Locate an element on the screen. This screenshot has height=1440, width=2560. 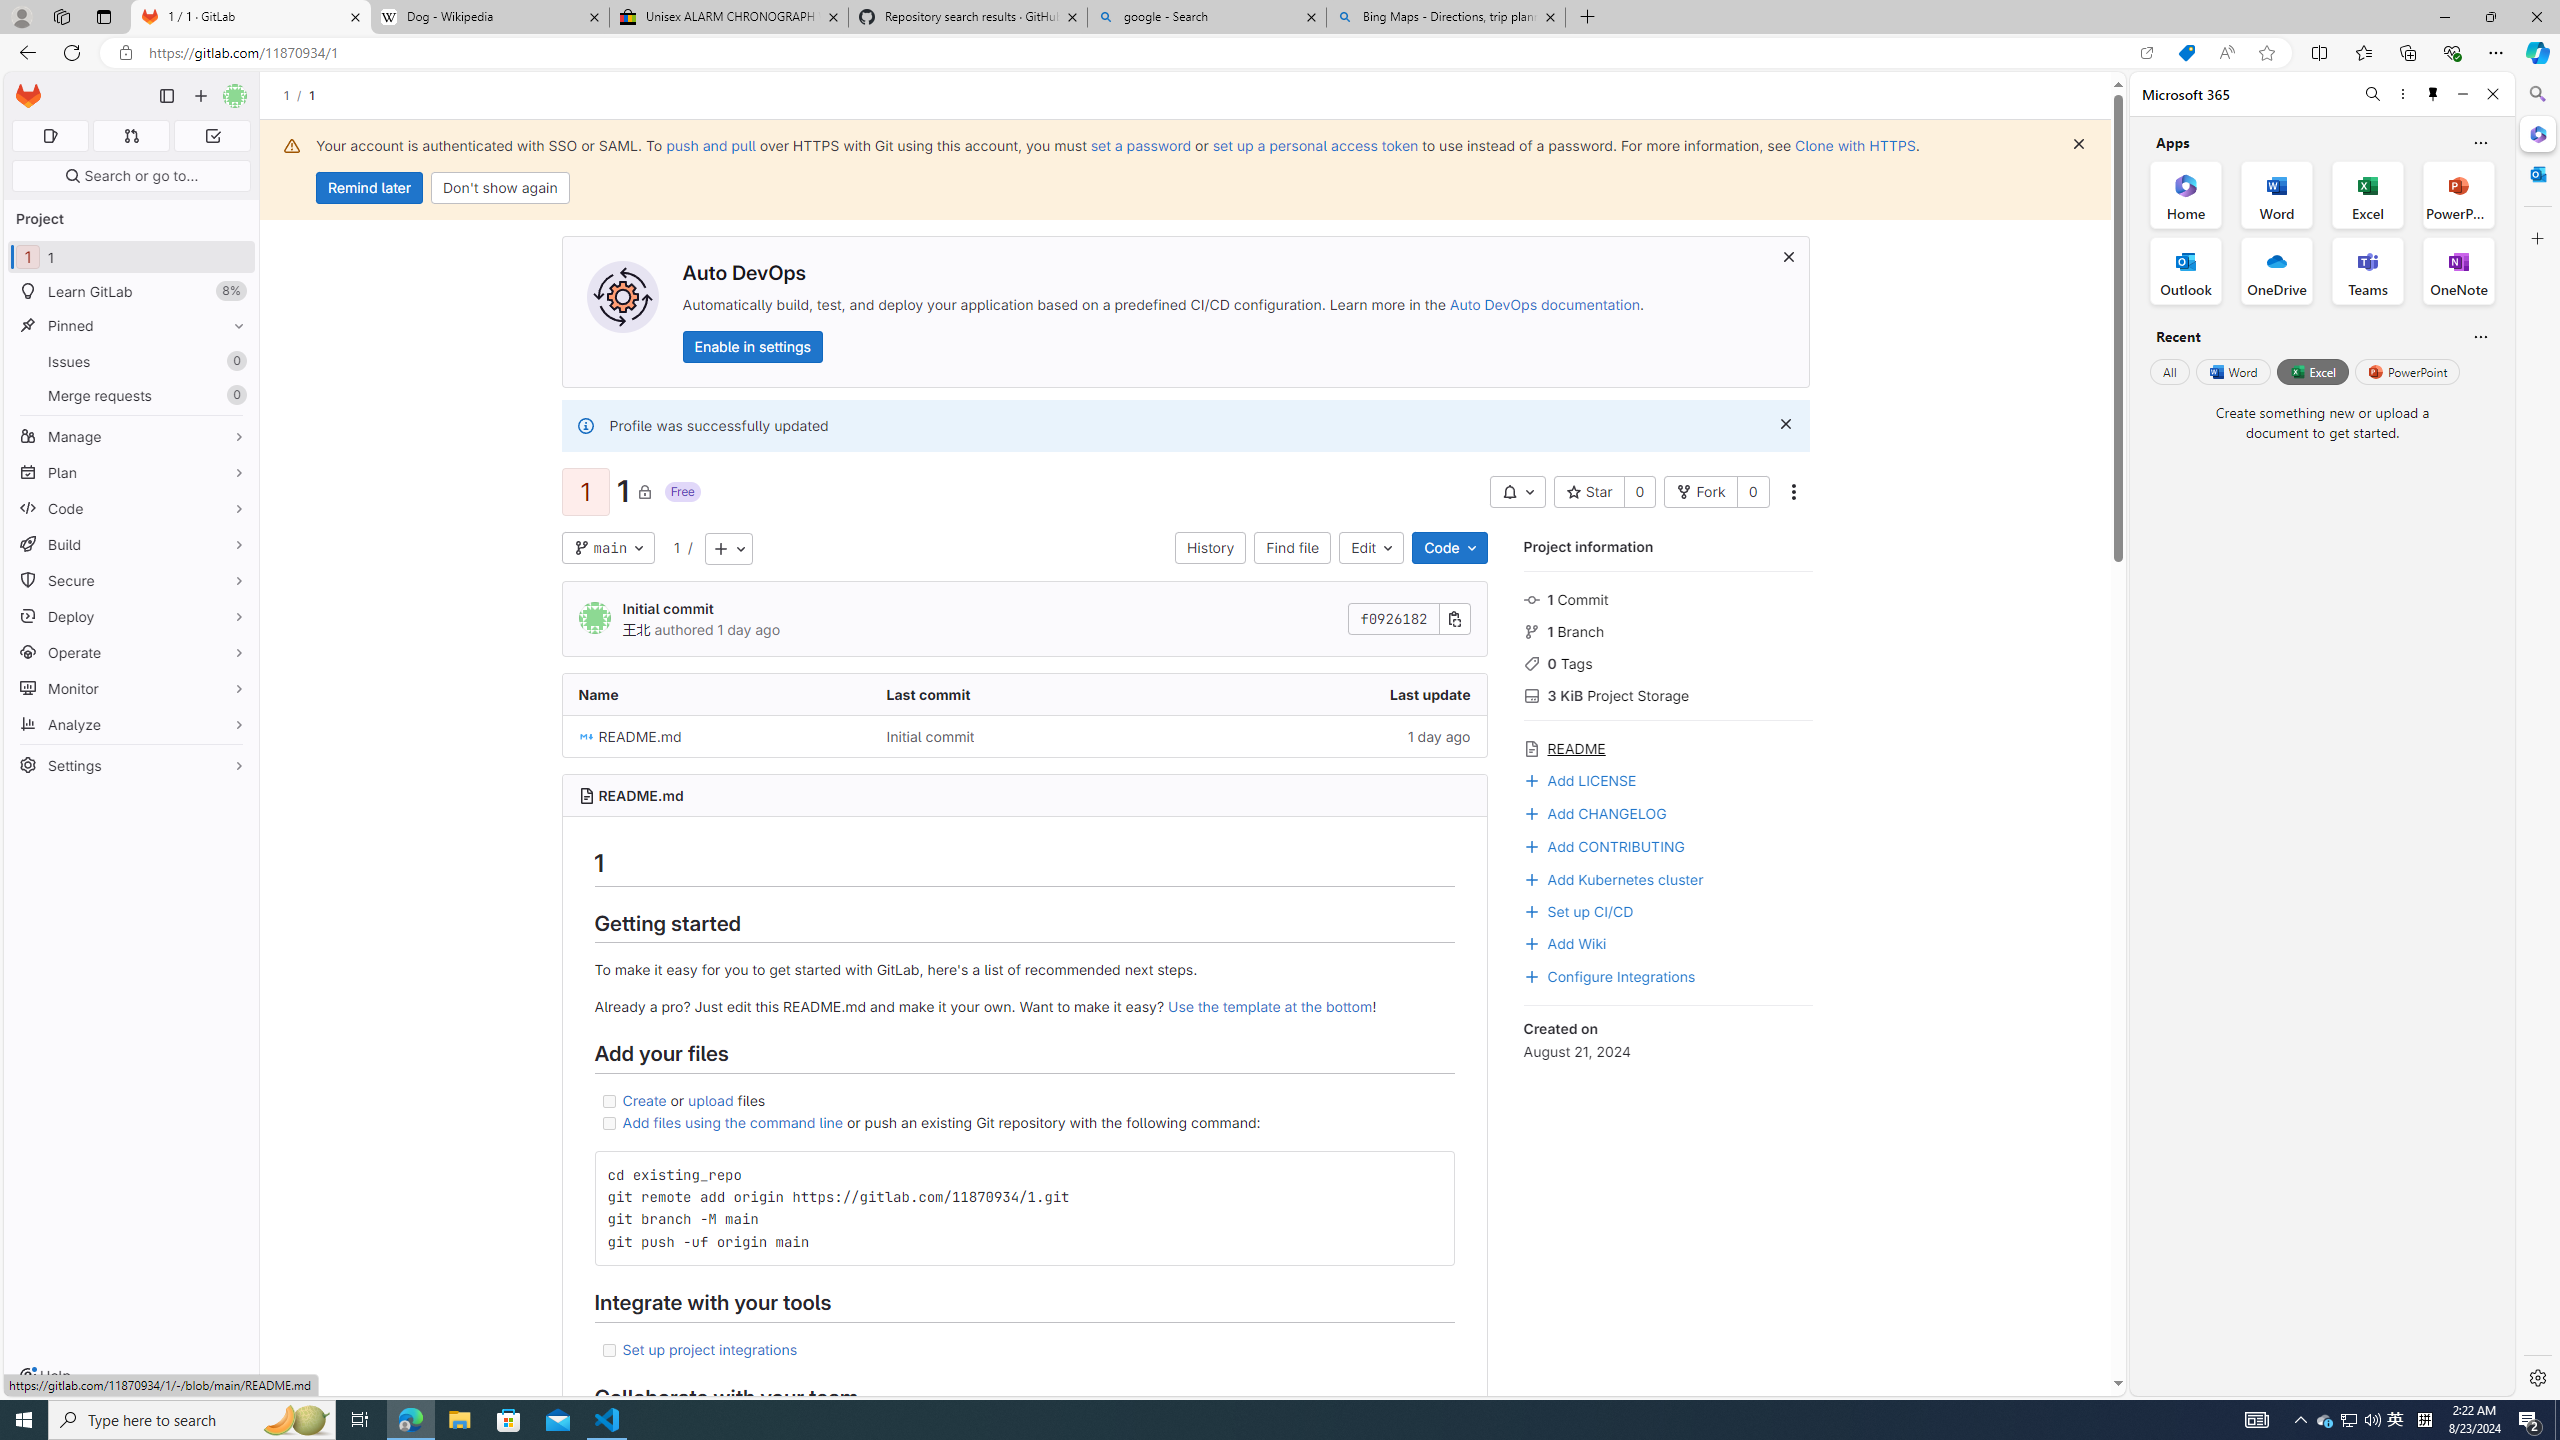
Name is located at coordinates (716, 694).